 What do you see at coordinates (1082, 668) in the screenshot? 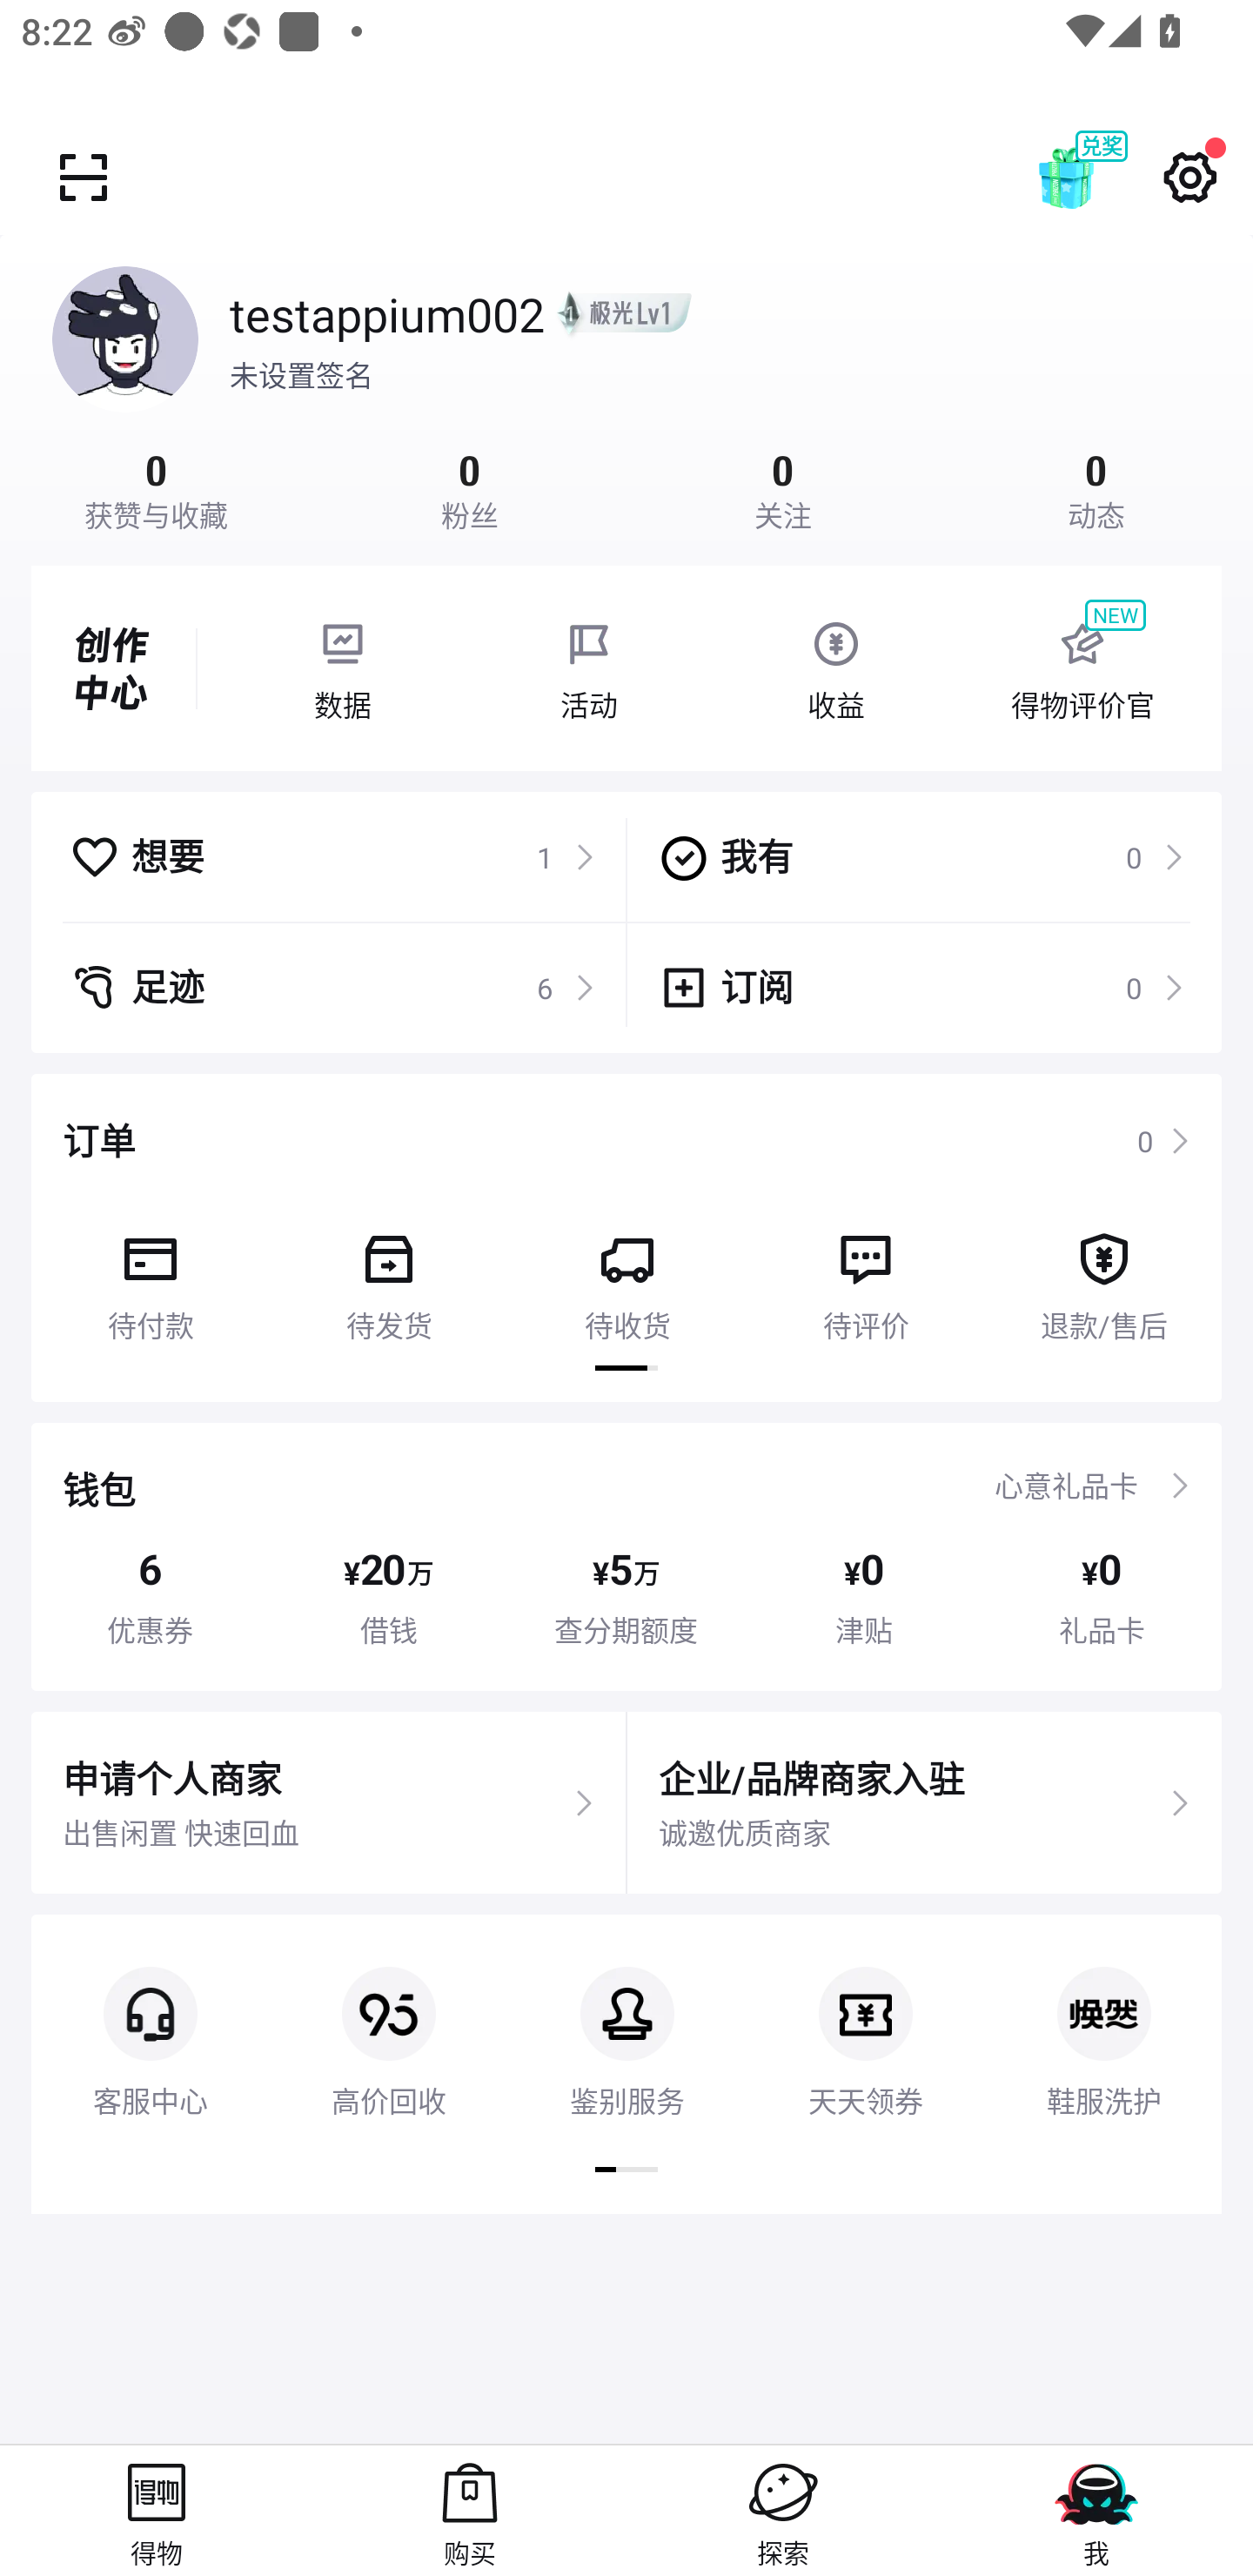
I see `NEW 得物评价官` at bounding box center [1082, 668].